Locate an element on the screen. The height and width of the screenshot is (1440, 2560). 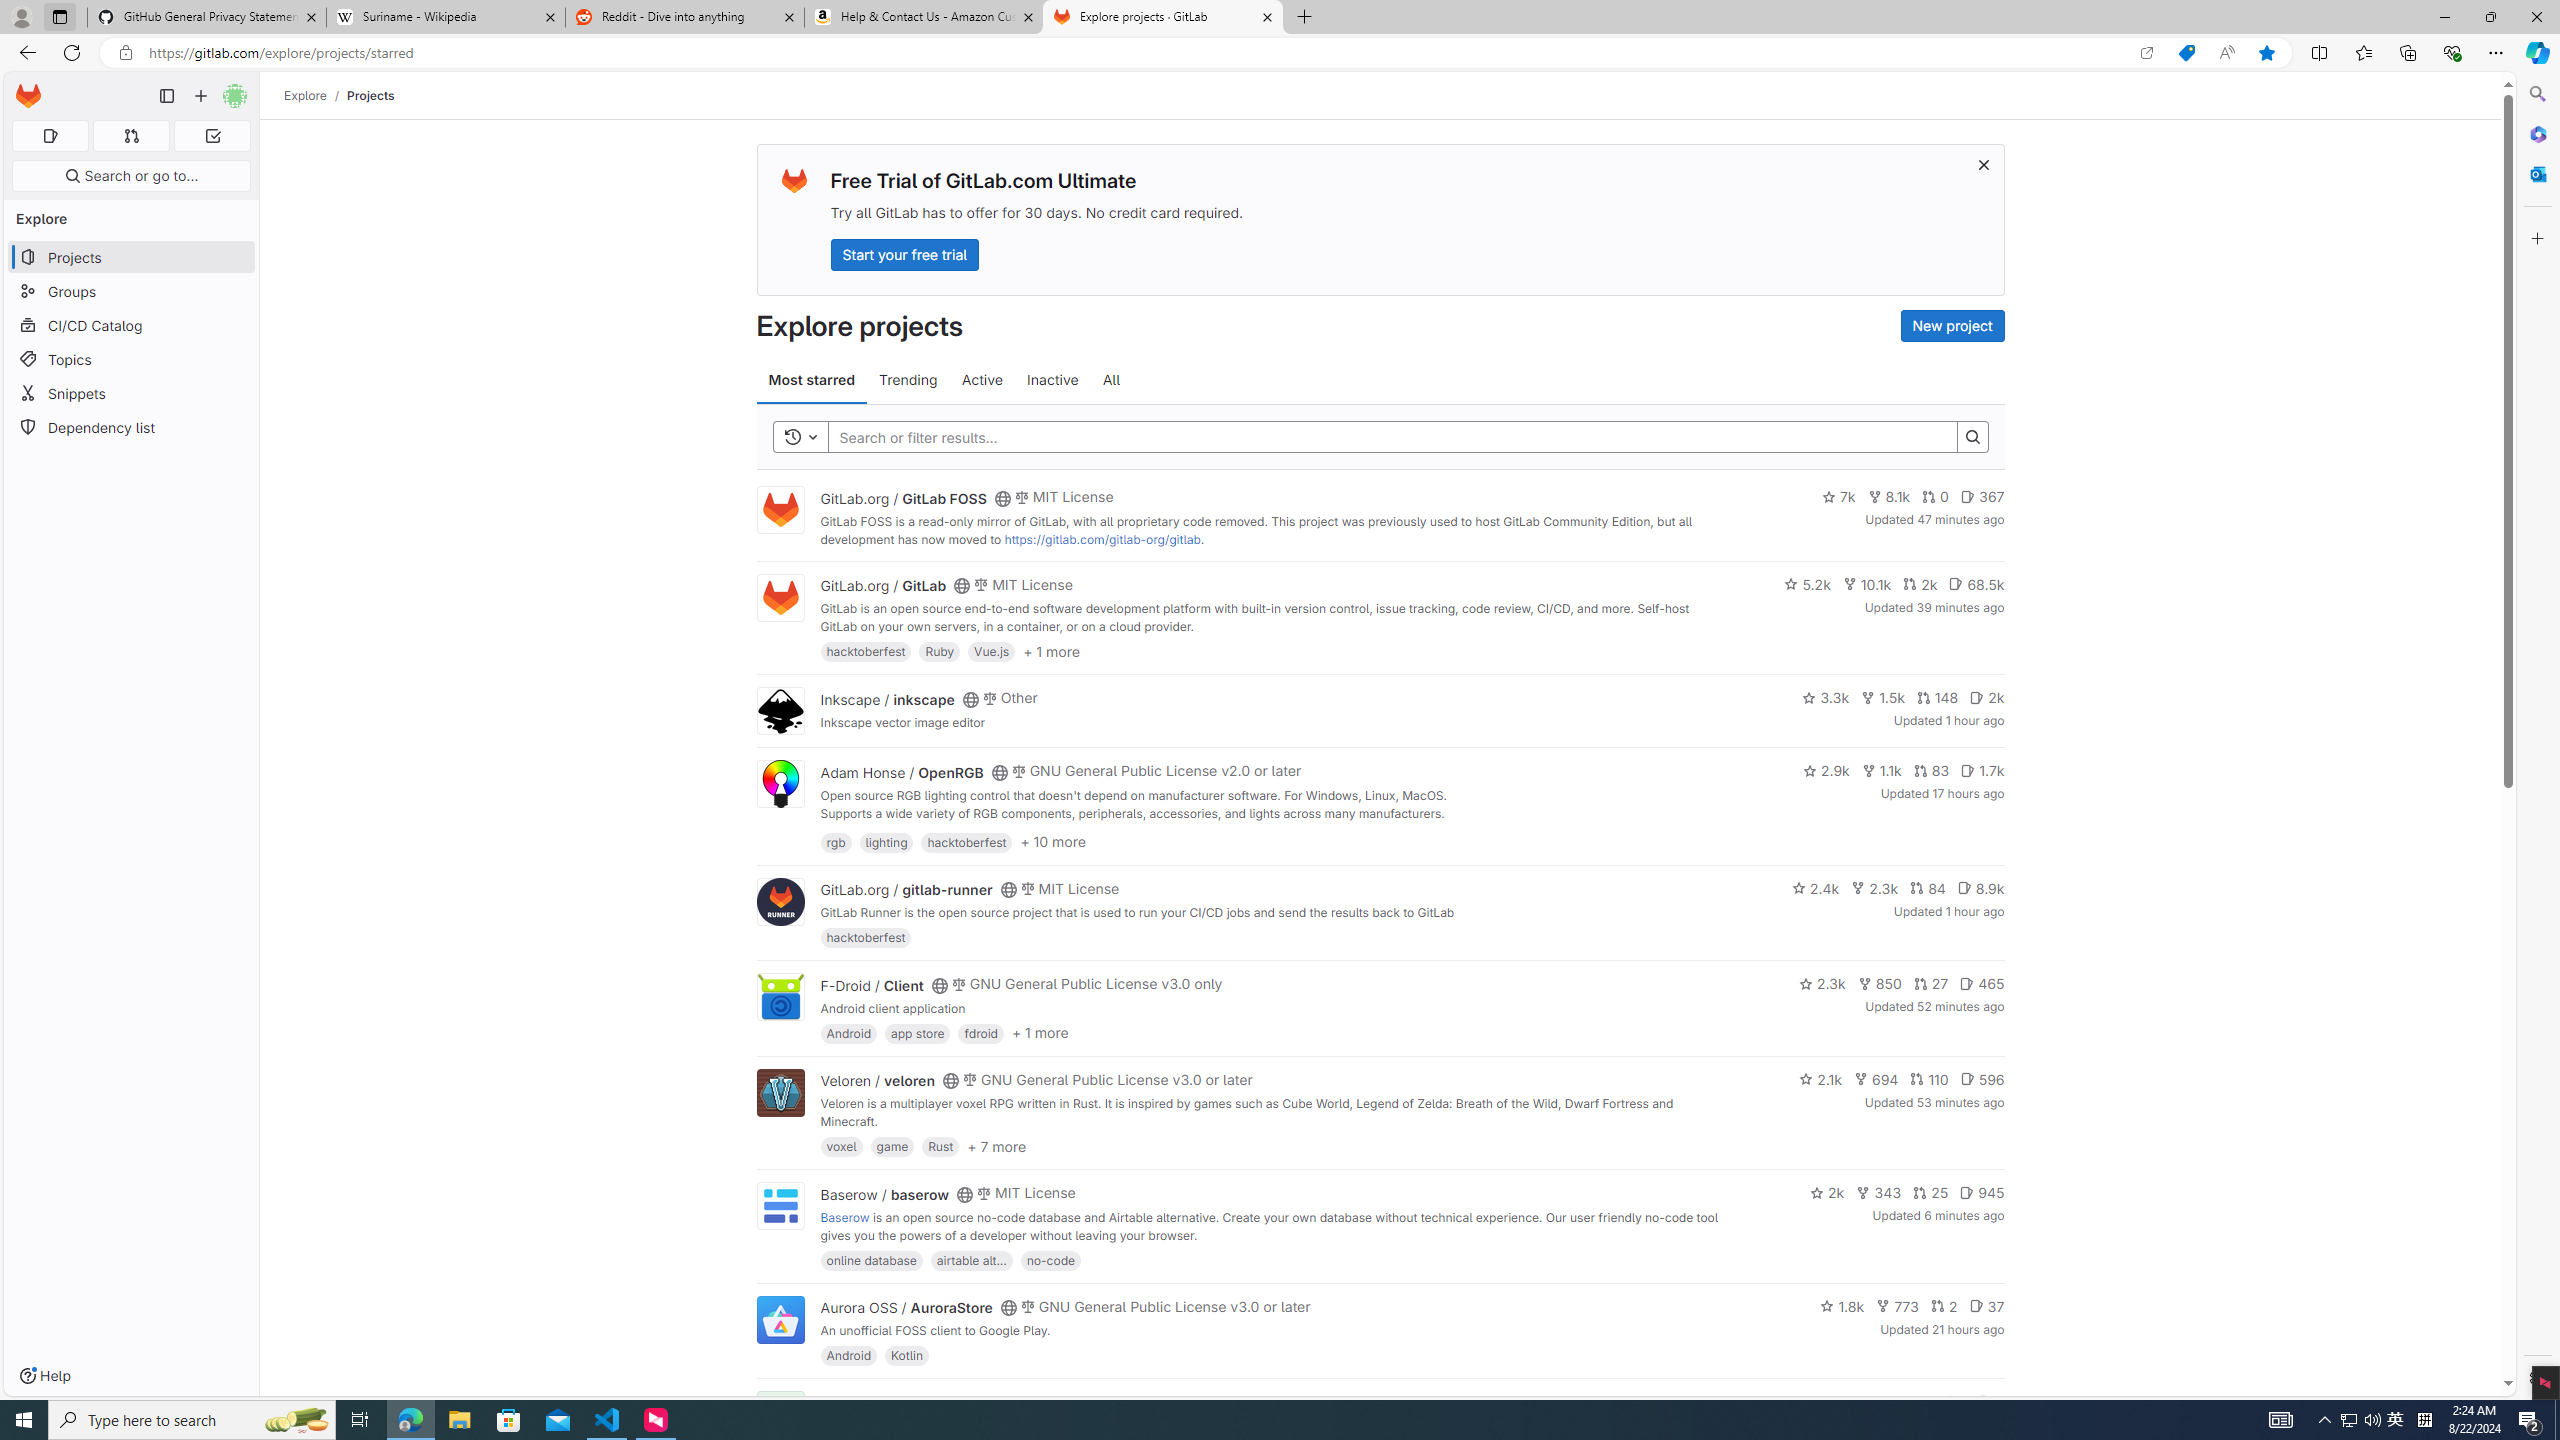
Aurora OSS / AuroraStore is located at coordinates (906, 1308).